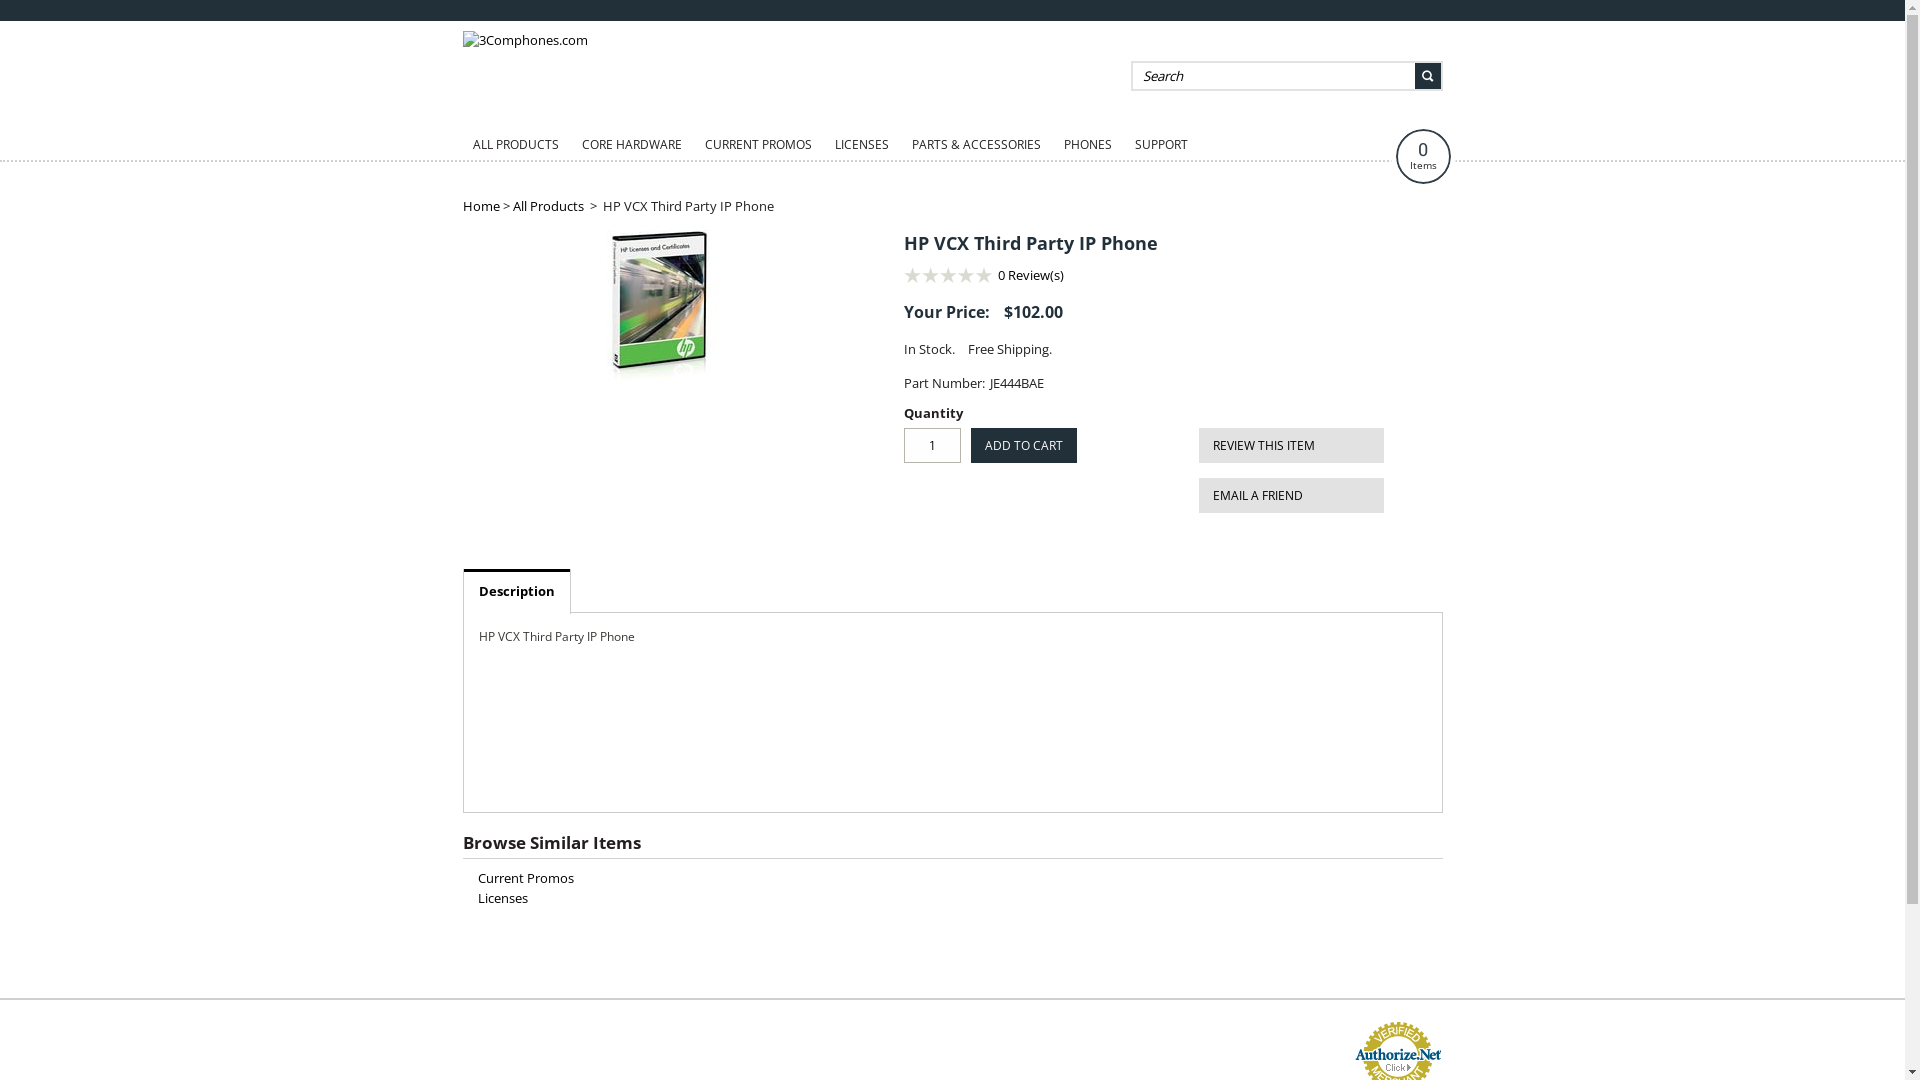 This screenshot has height=1080, width=1920. What do you see at coordinates (1088, 145) in the screenshot?
I see `PHONES` at bounding box center [1088, 145].